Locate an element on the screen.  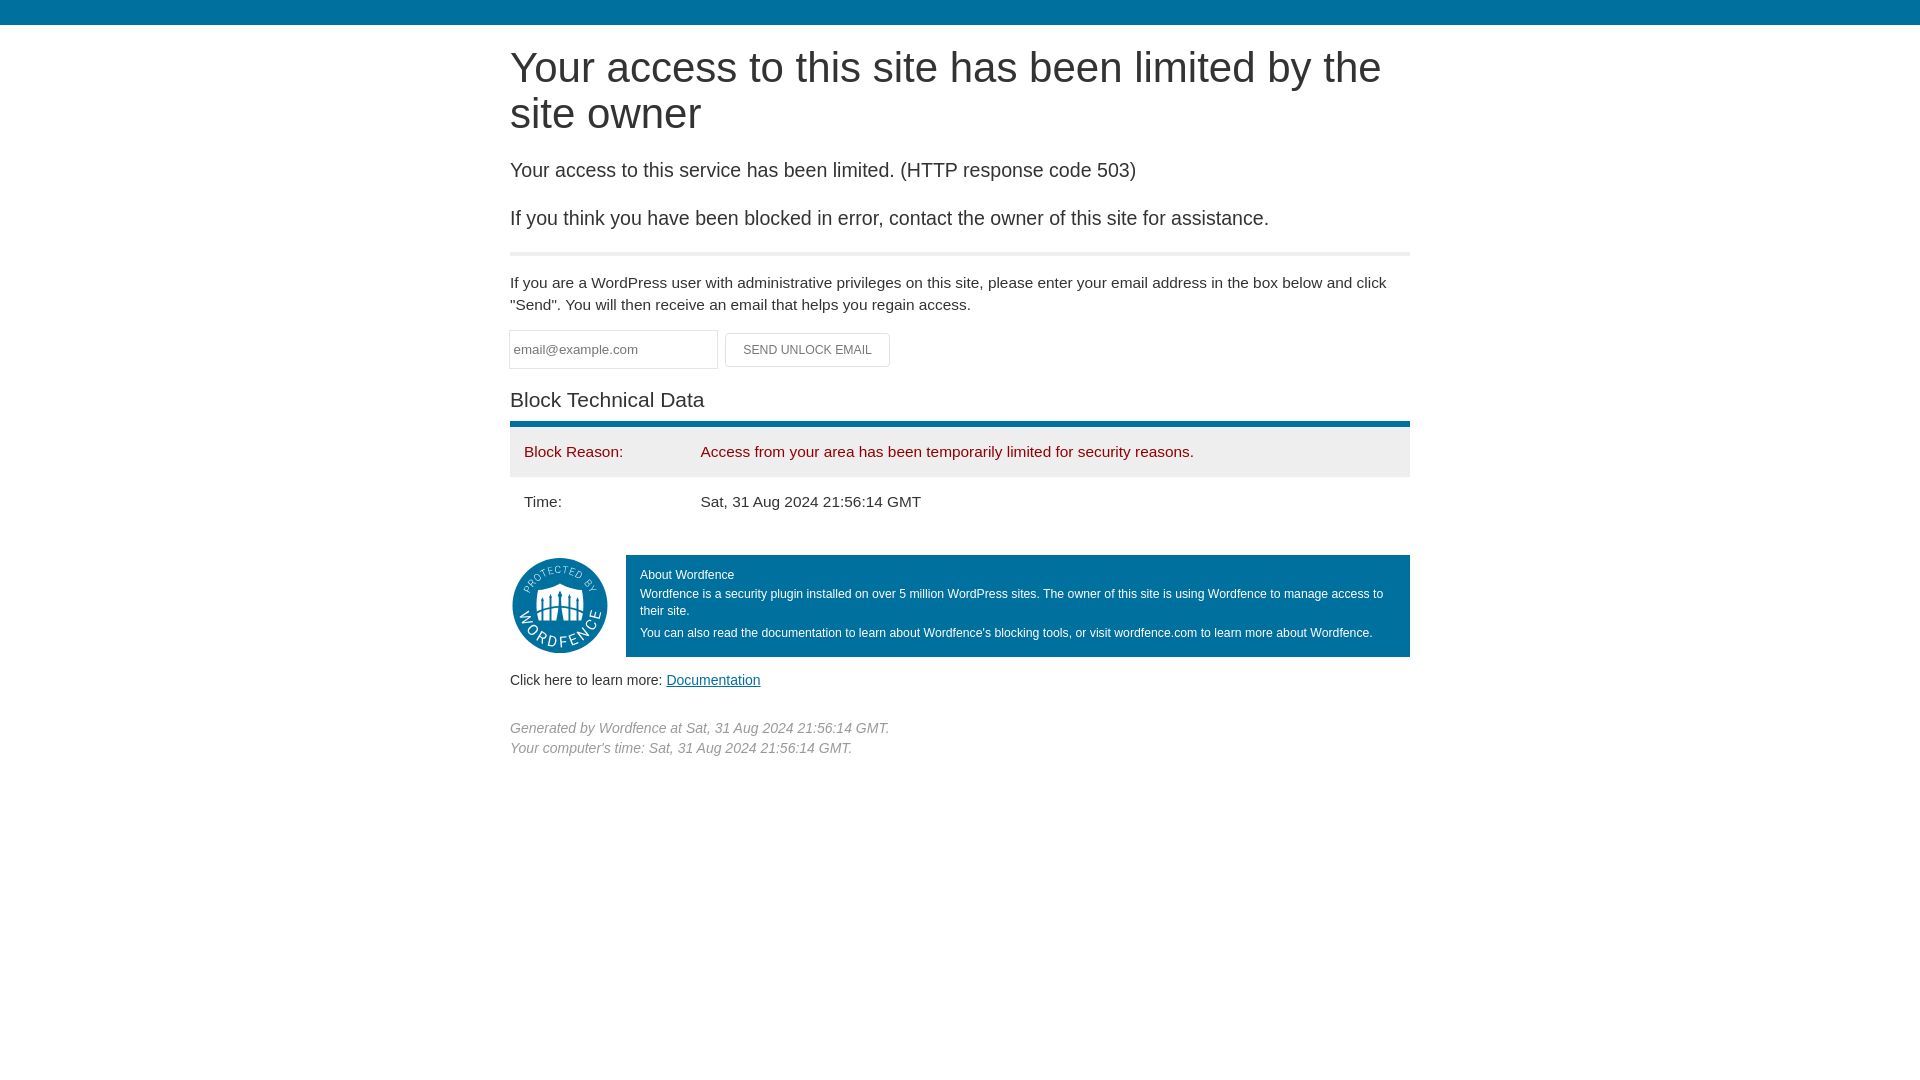
Send Unlock Email is located at coordinates (808, 350).